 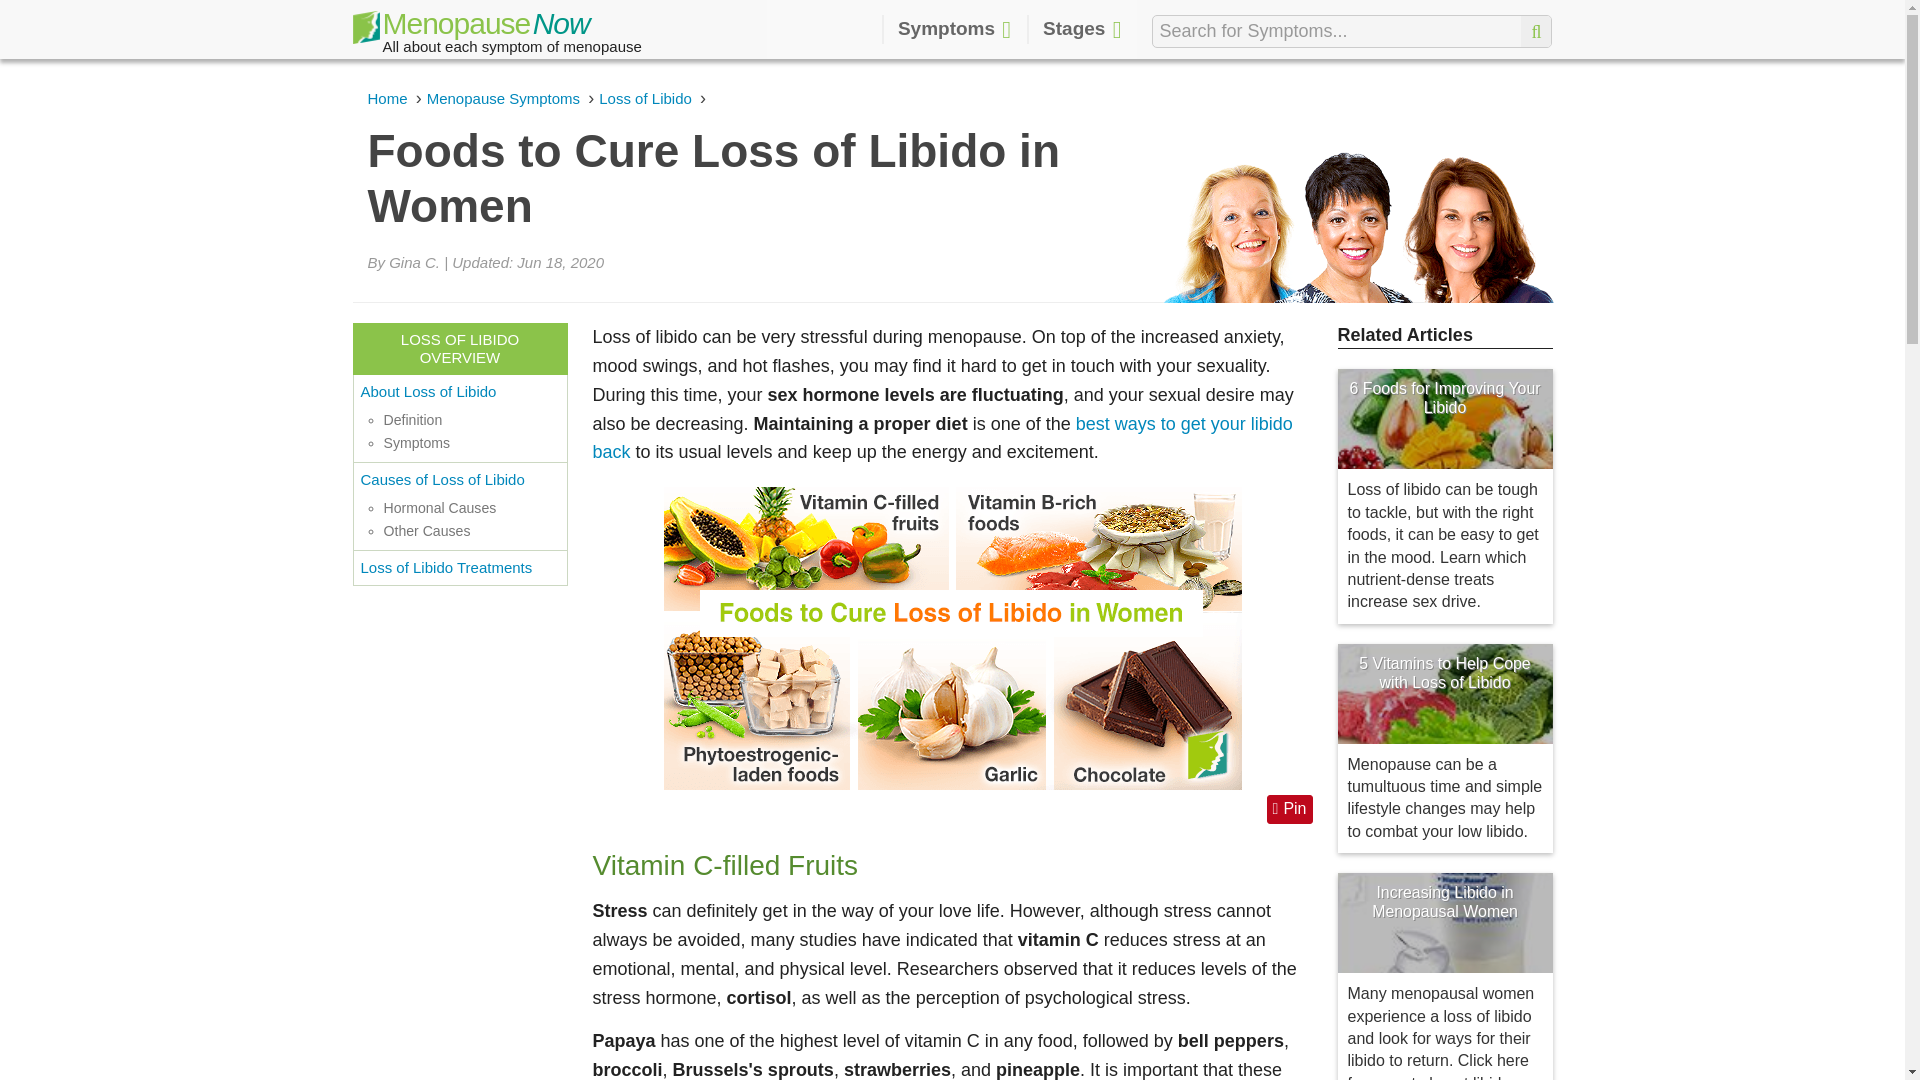 I want to click on Menopause Now, so click(x=470, y=31).